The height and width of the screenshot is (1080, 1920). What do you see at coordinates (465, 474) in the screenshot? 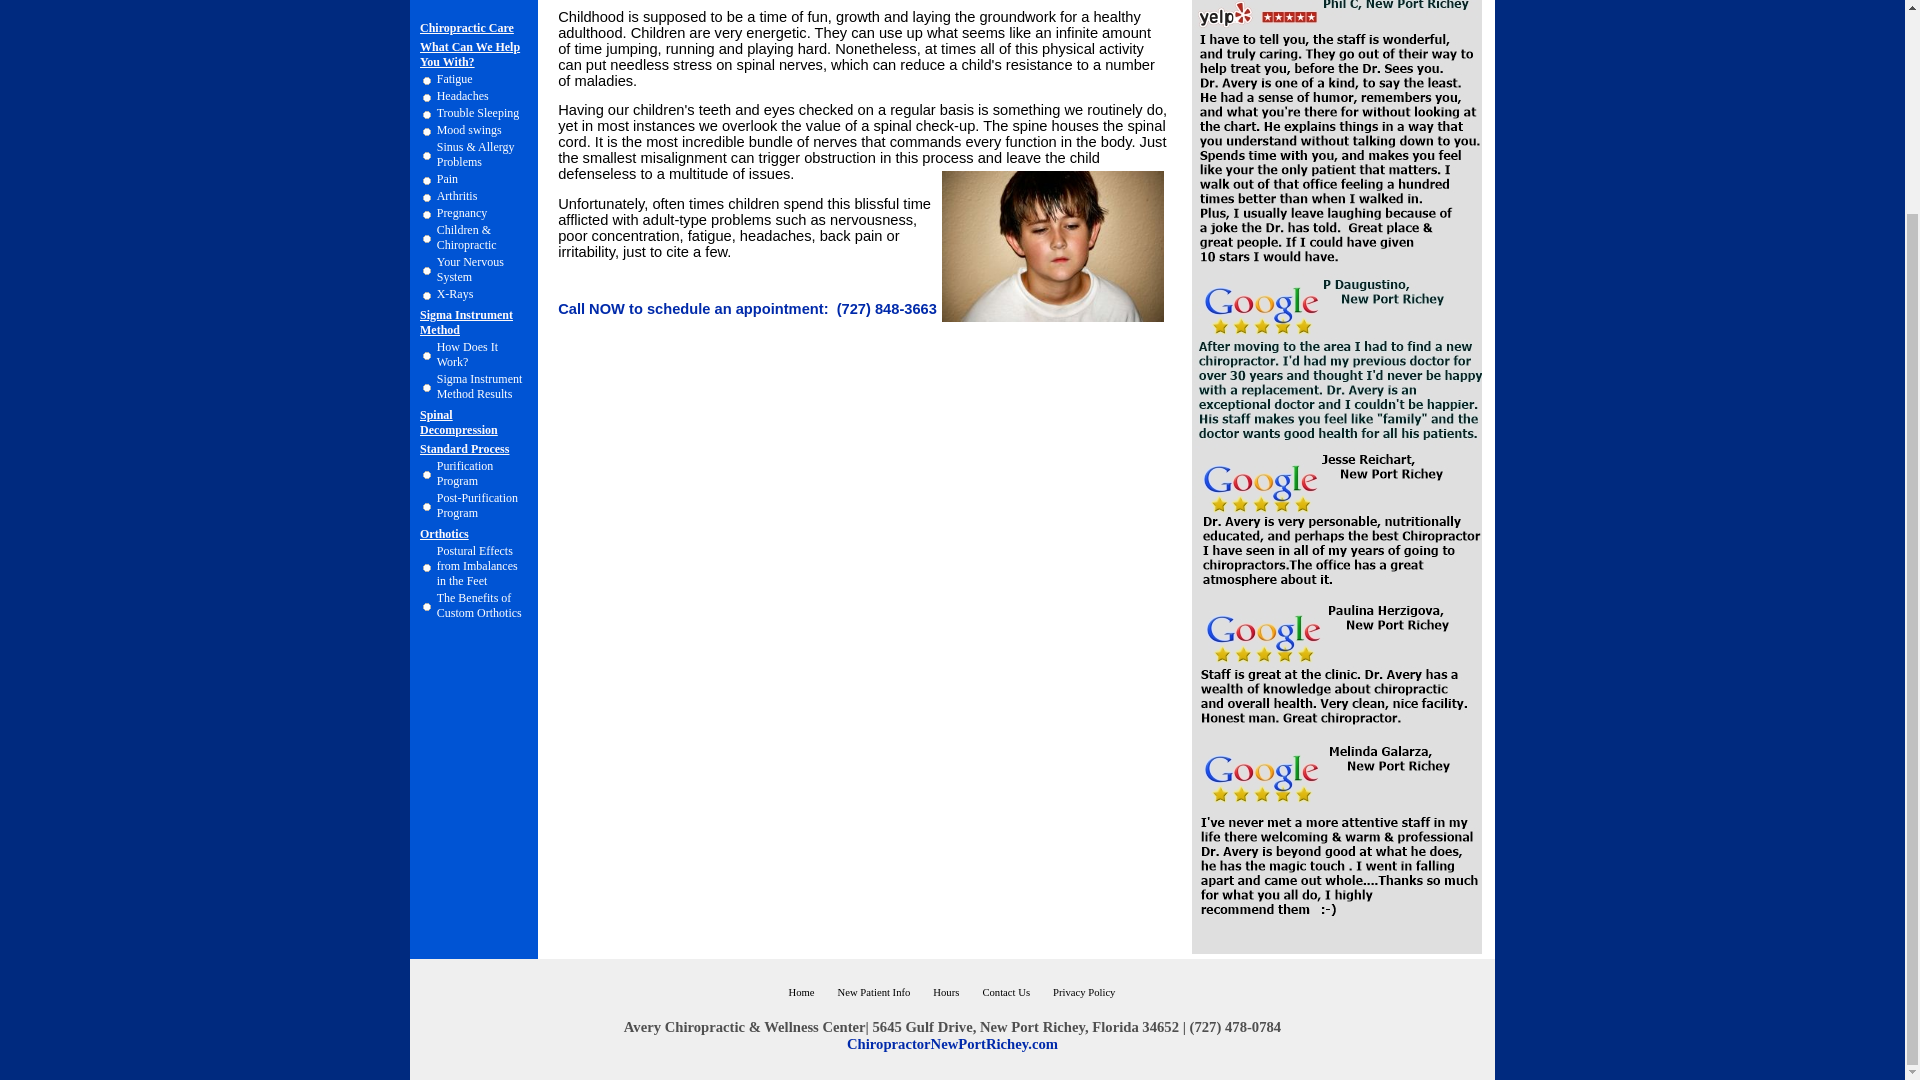
I see `Purification Program` at bounding box center [465, 474].